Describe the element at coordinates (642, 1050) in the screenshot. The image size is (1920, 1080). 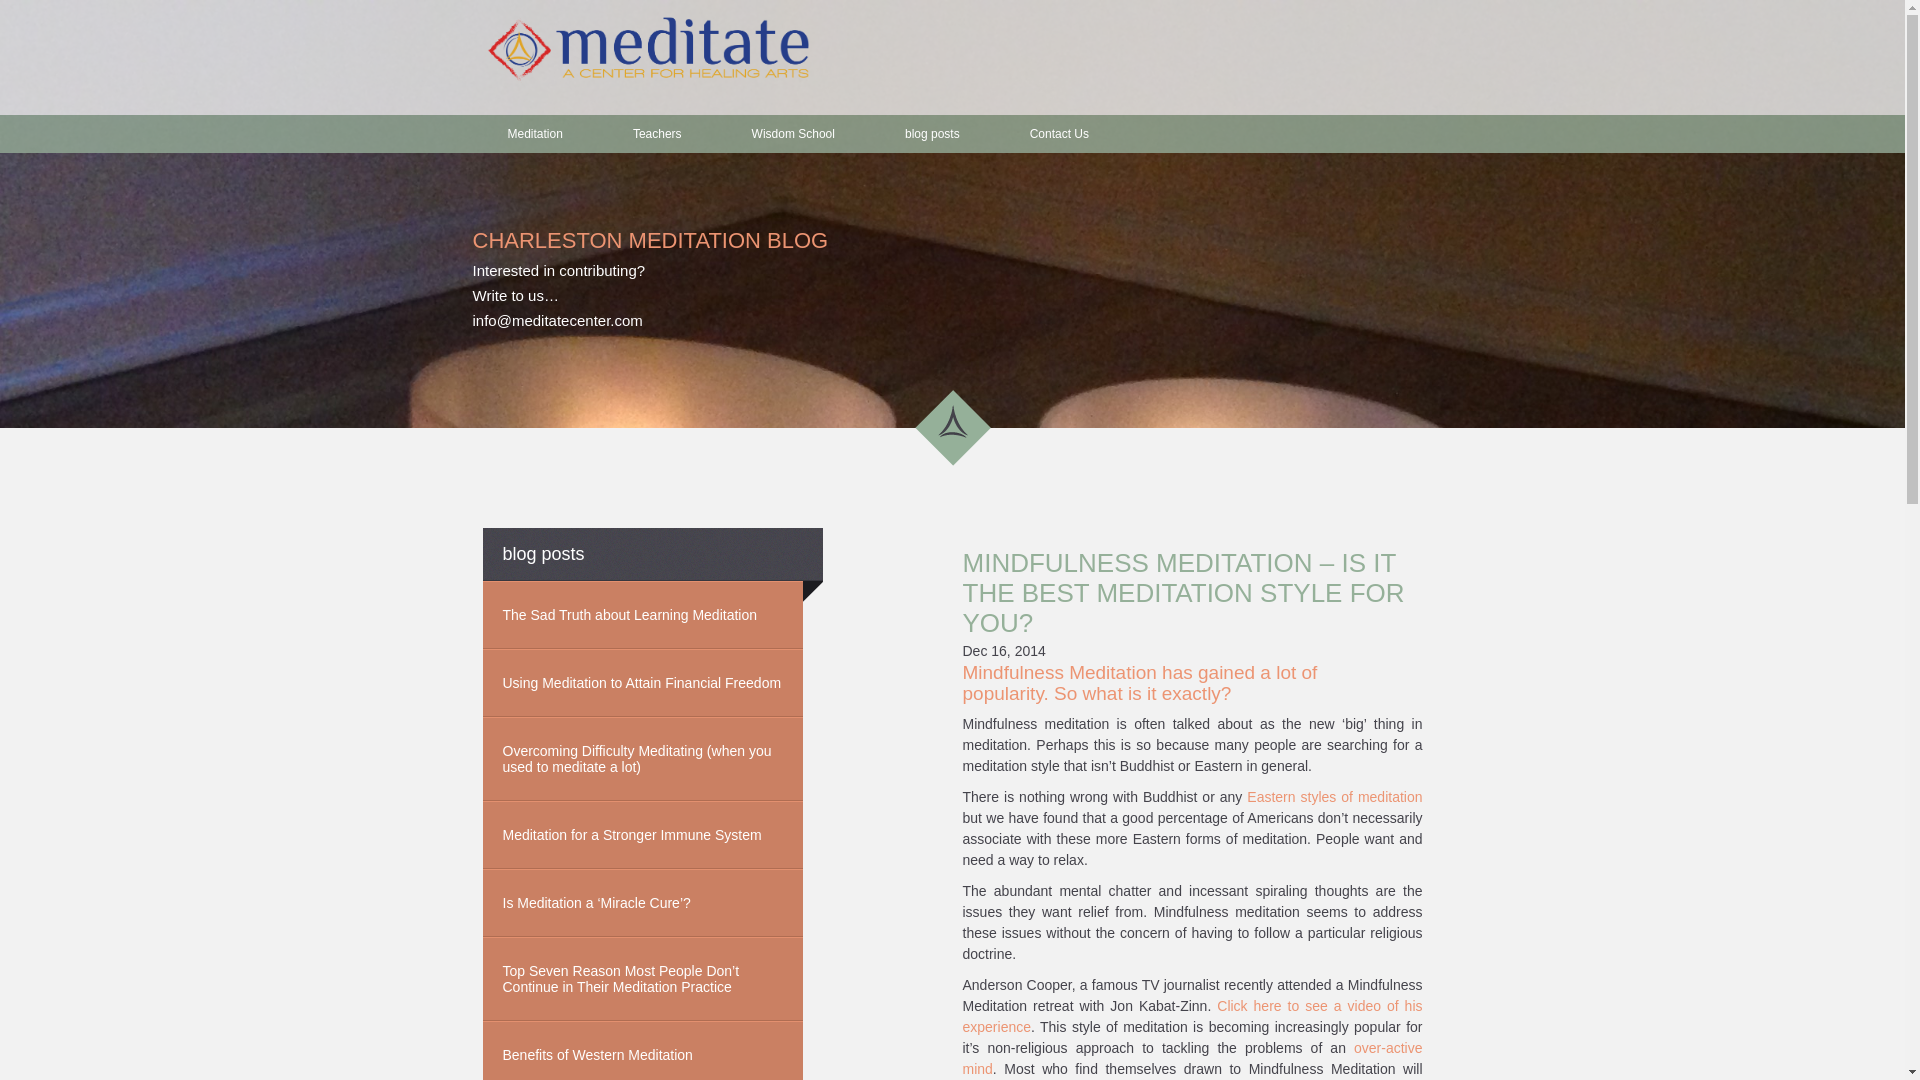
I see `Permanent link to Benefits of Western Meditation` at that location.